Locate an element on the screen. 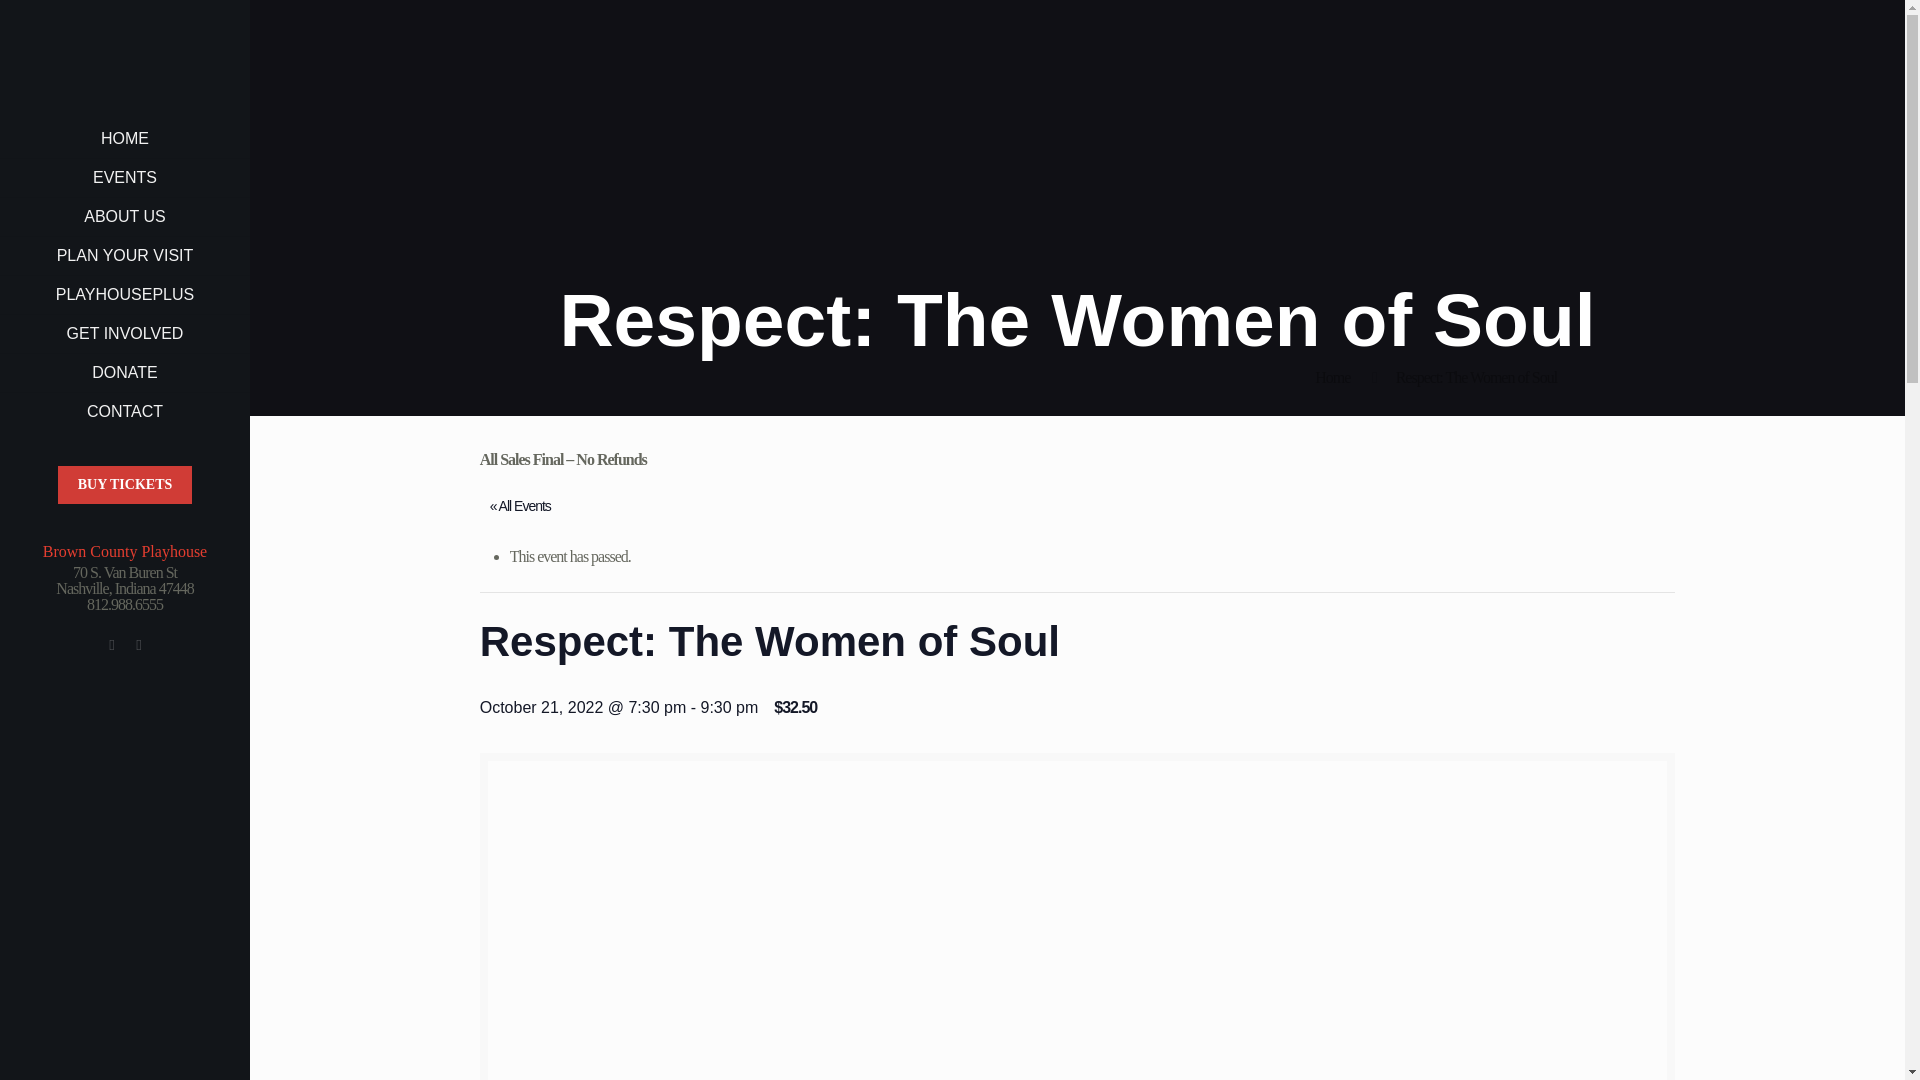 This screenshot has width=1920, height=1080. ABOUT US is located at coordinates (124, 216).